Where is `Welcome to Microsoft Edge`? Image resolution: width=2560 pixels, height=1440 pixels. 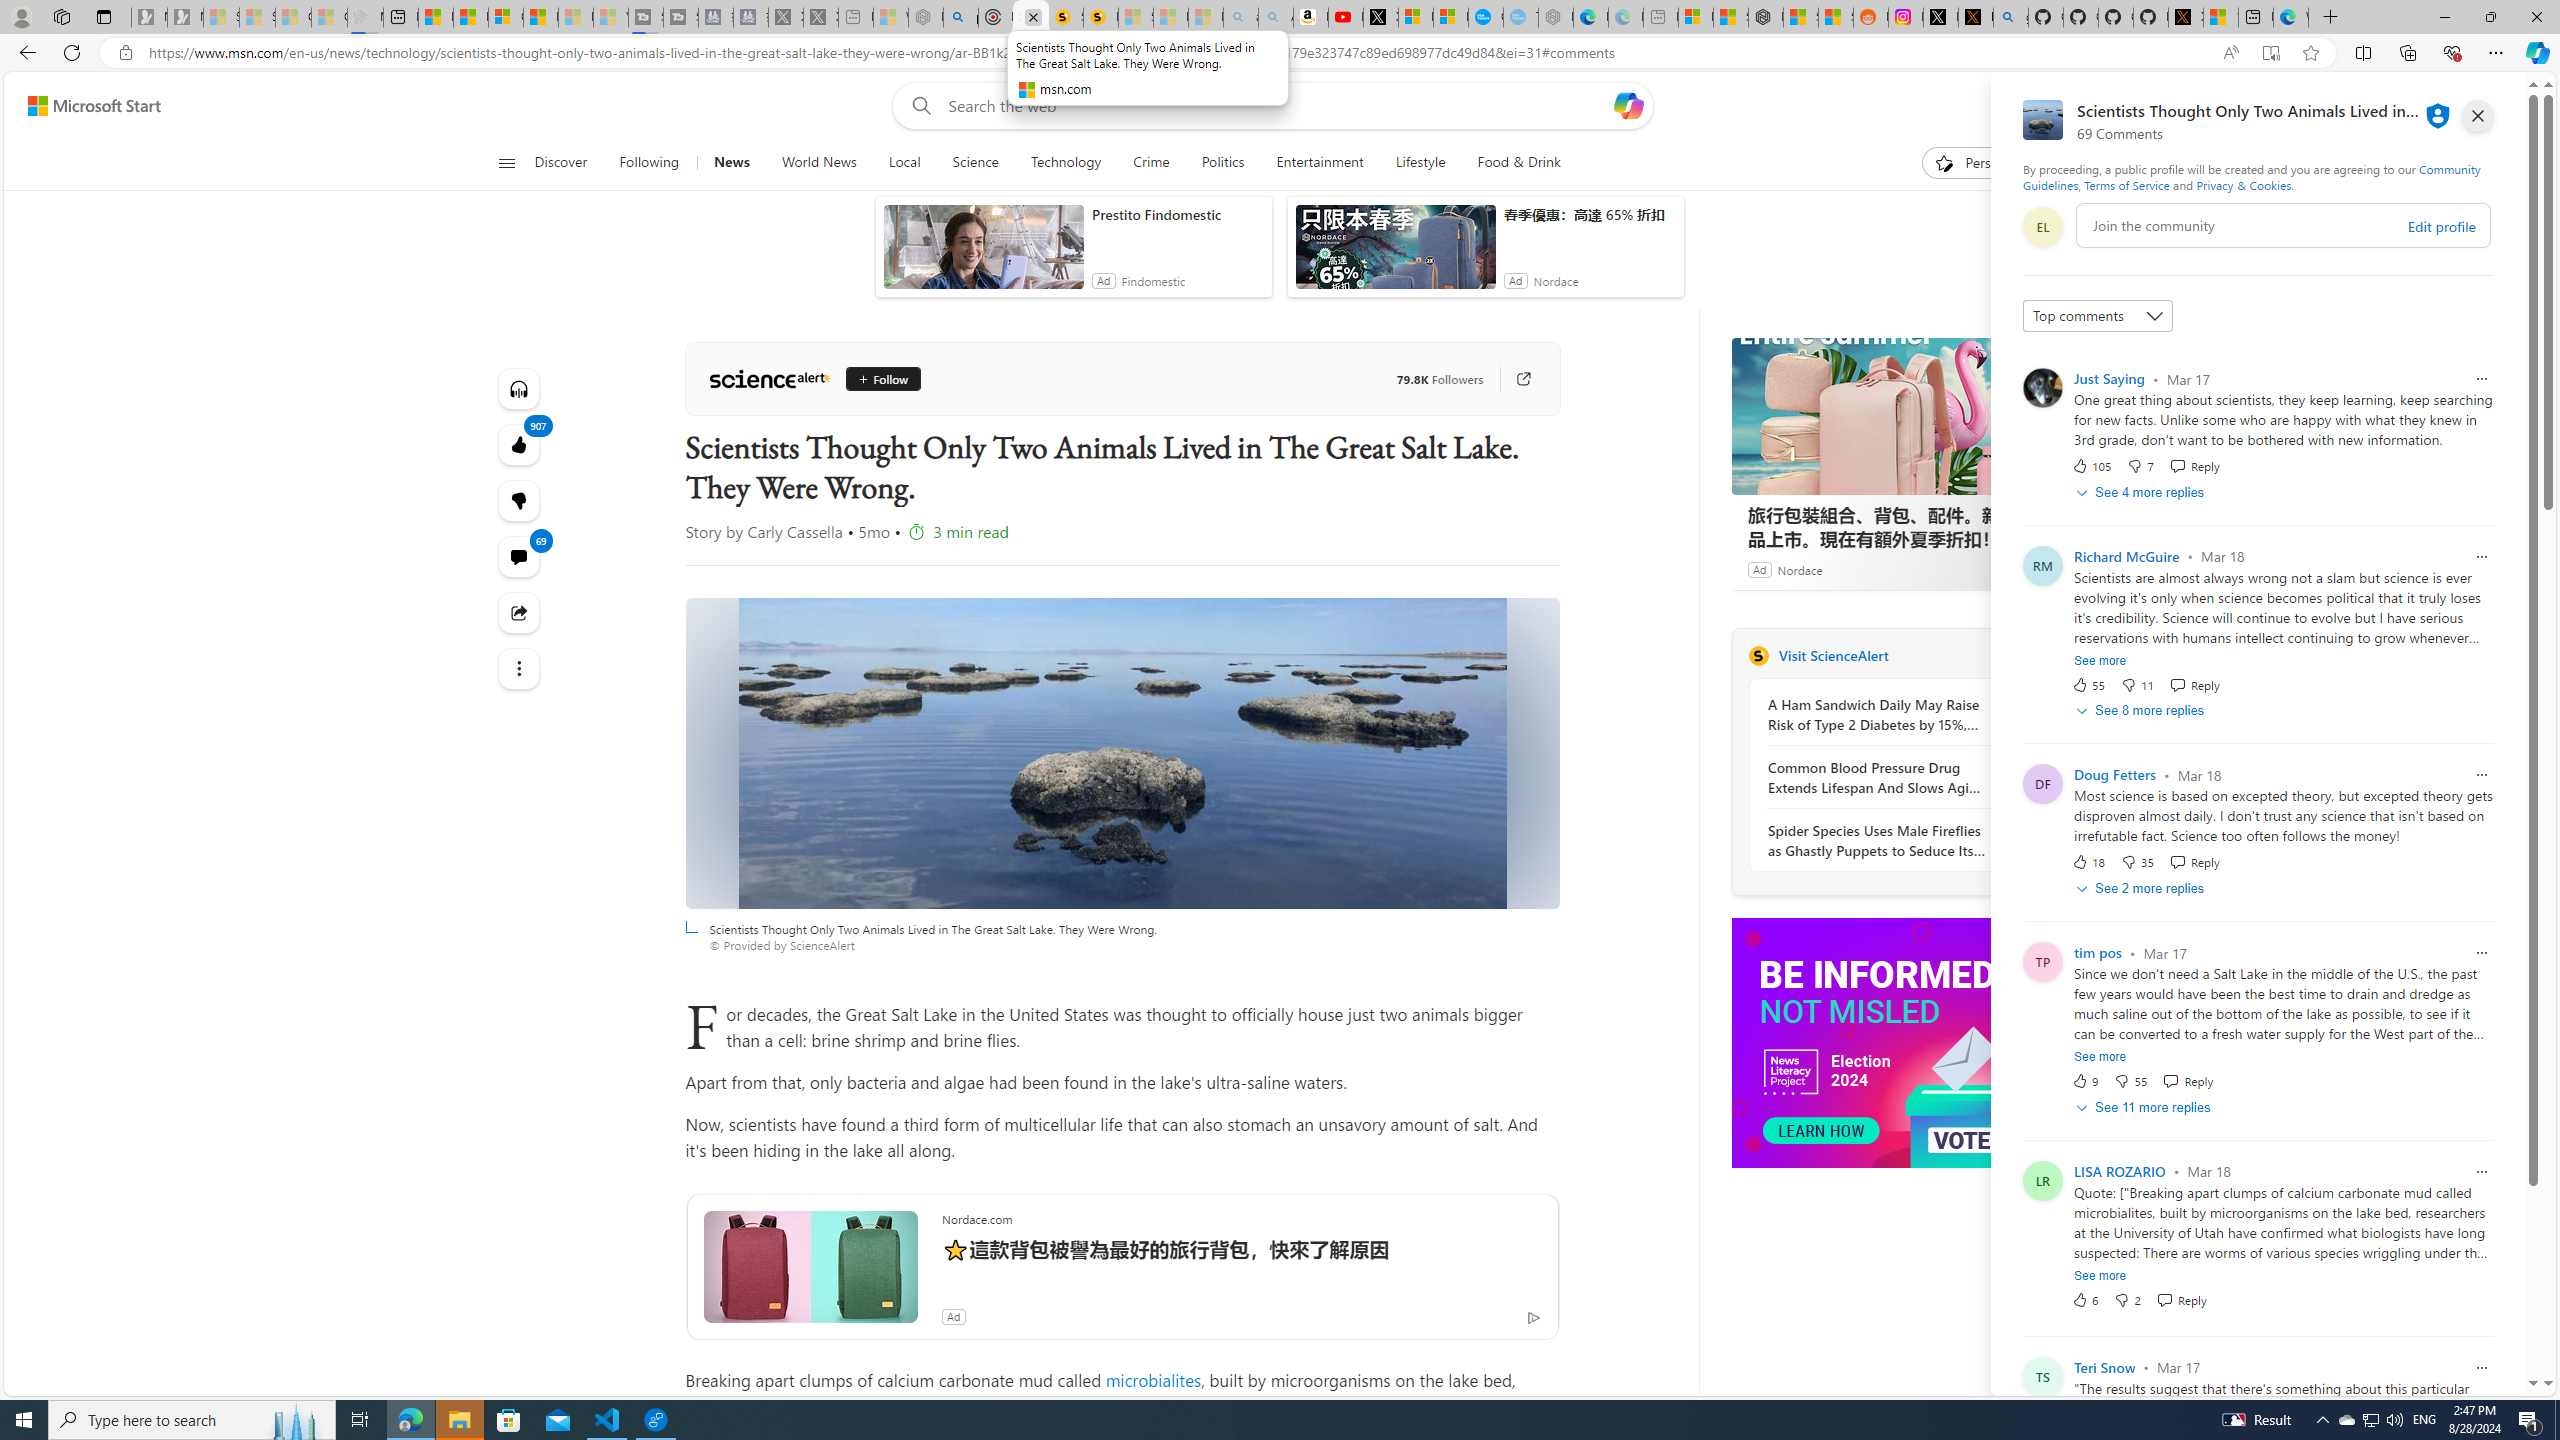 Welcome to Microsoft Edge is located at coordinates (2290, 17).